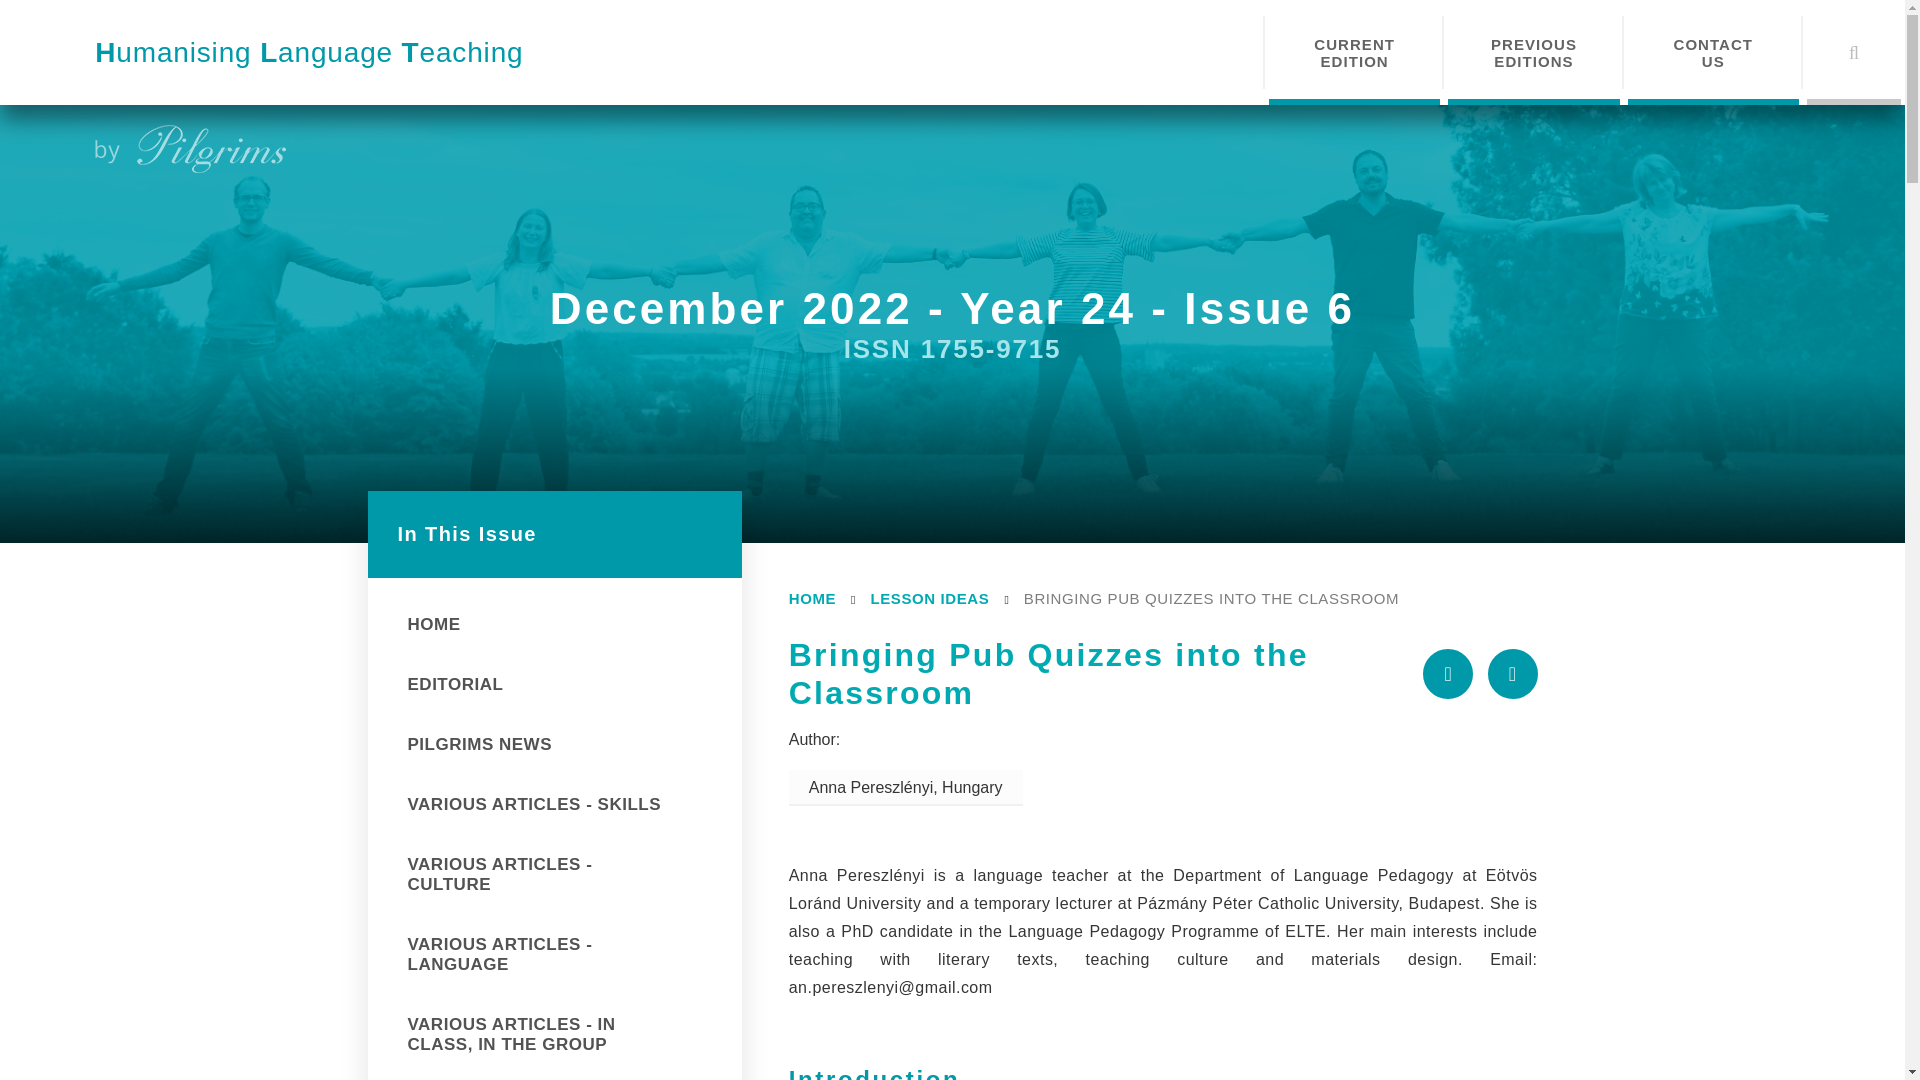 The image size is (1920, 1080). I want to click on LESSON IDEAS, so click(928, 598).